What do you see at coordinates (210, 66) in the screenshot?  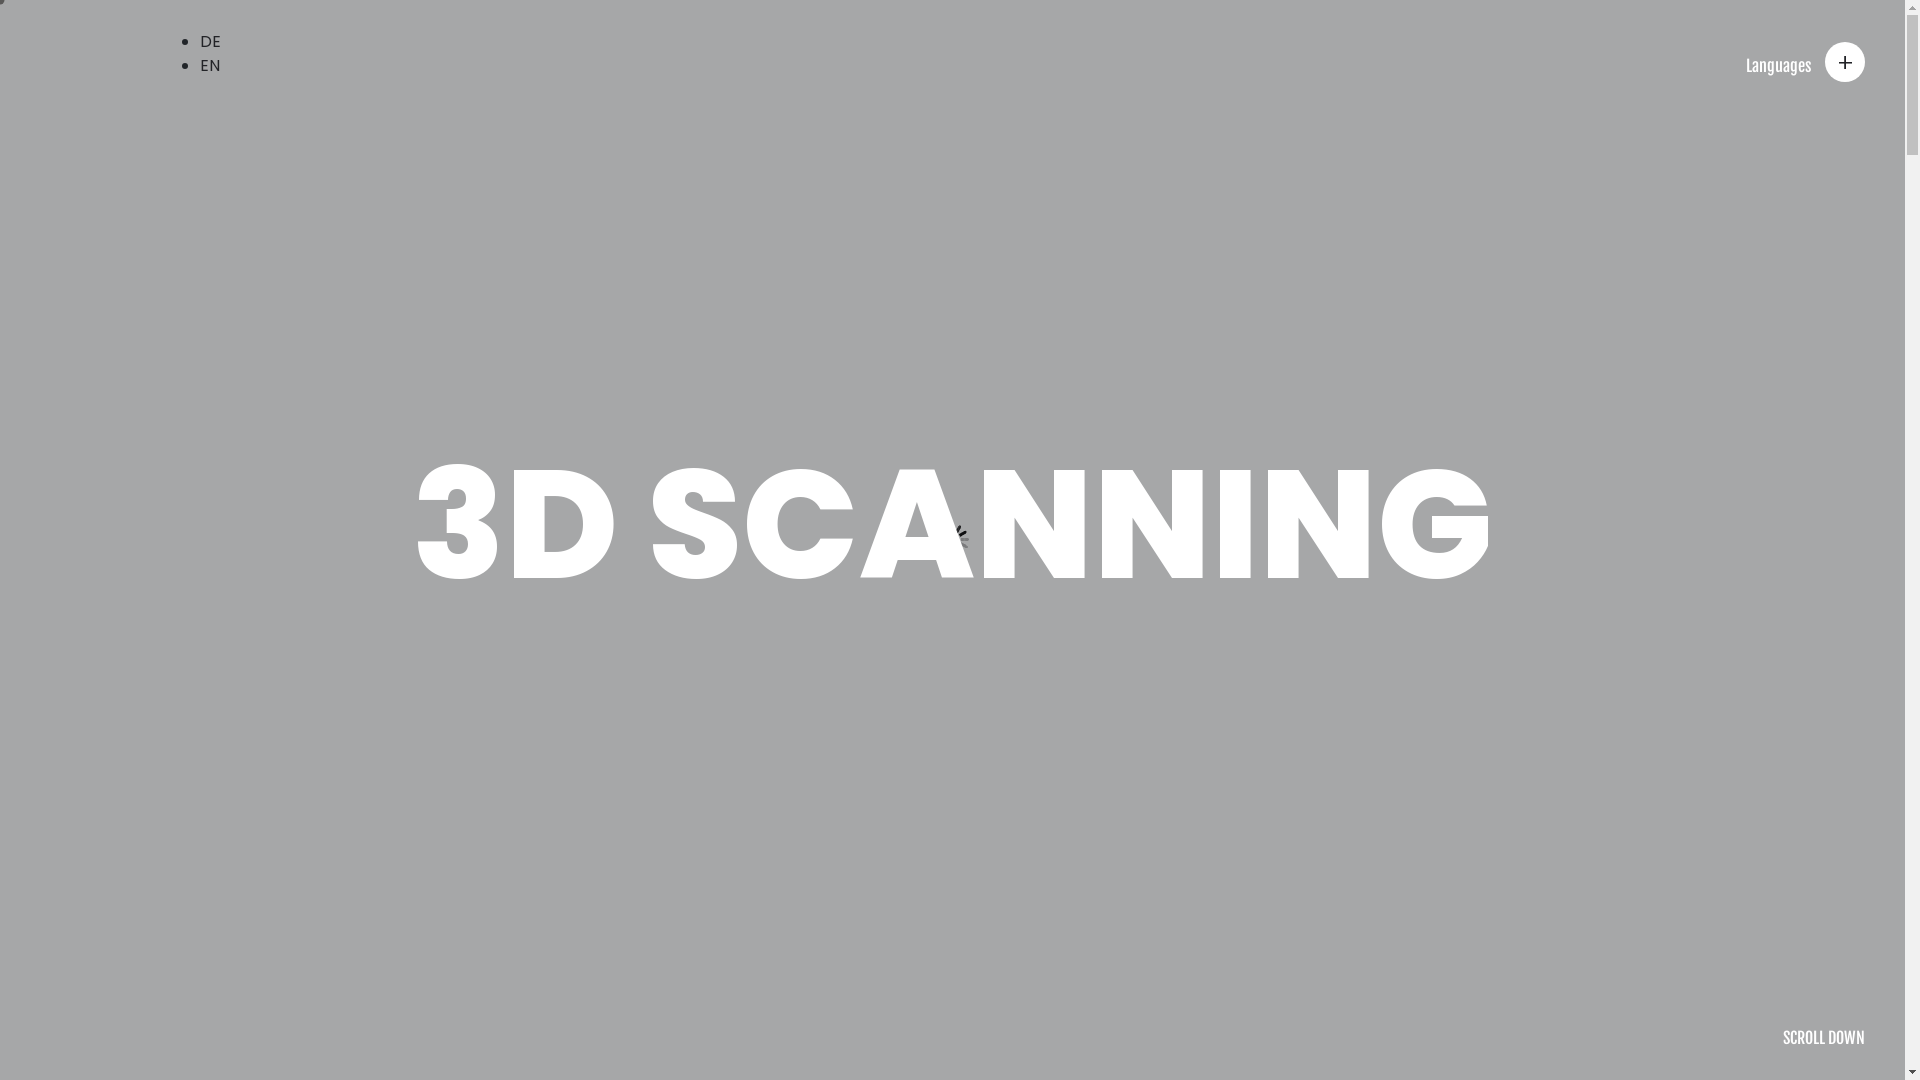 I see `EN` at bounding box center [210, 66].